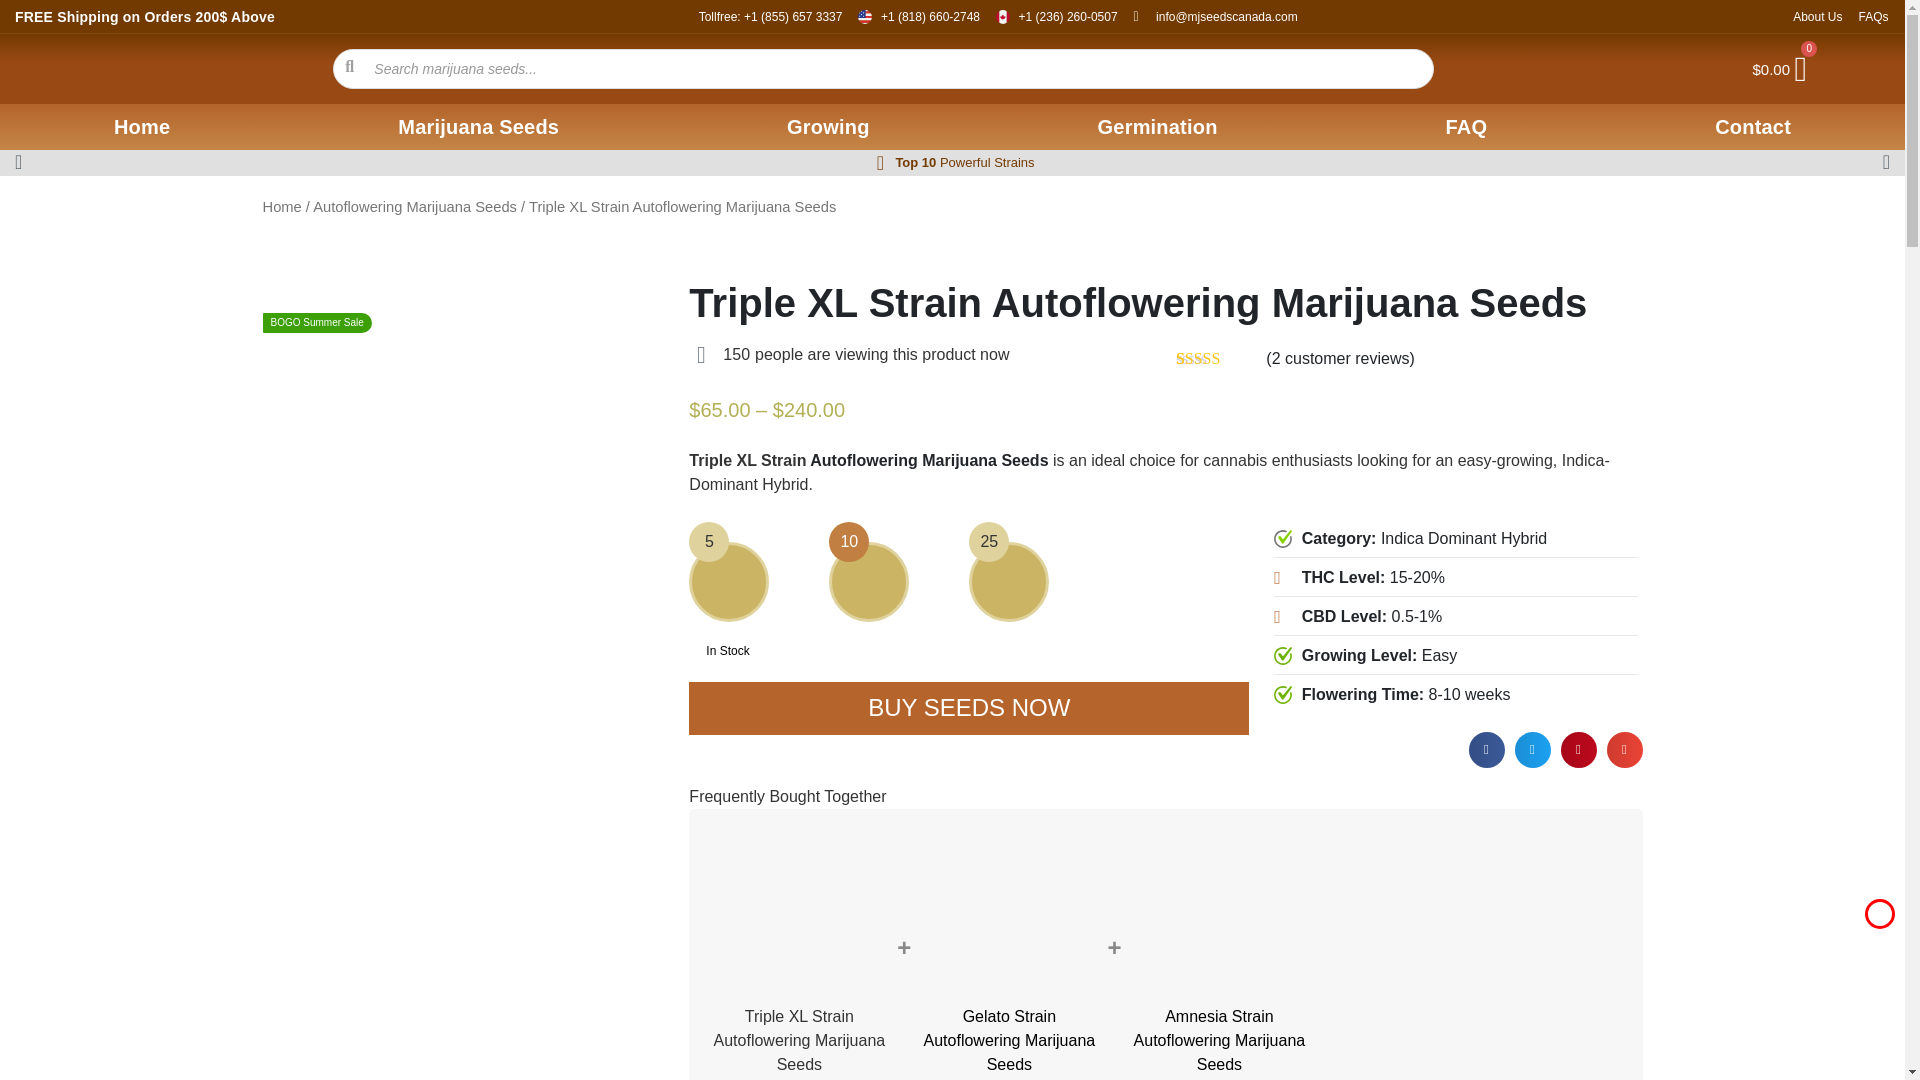 The image size is (1920, 1080). I want to click on Top 10 Powerful Strains, so click(964, 162).